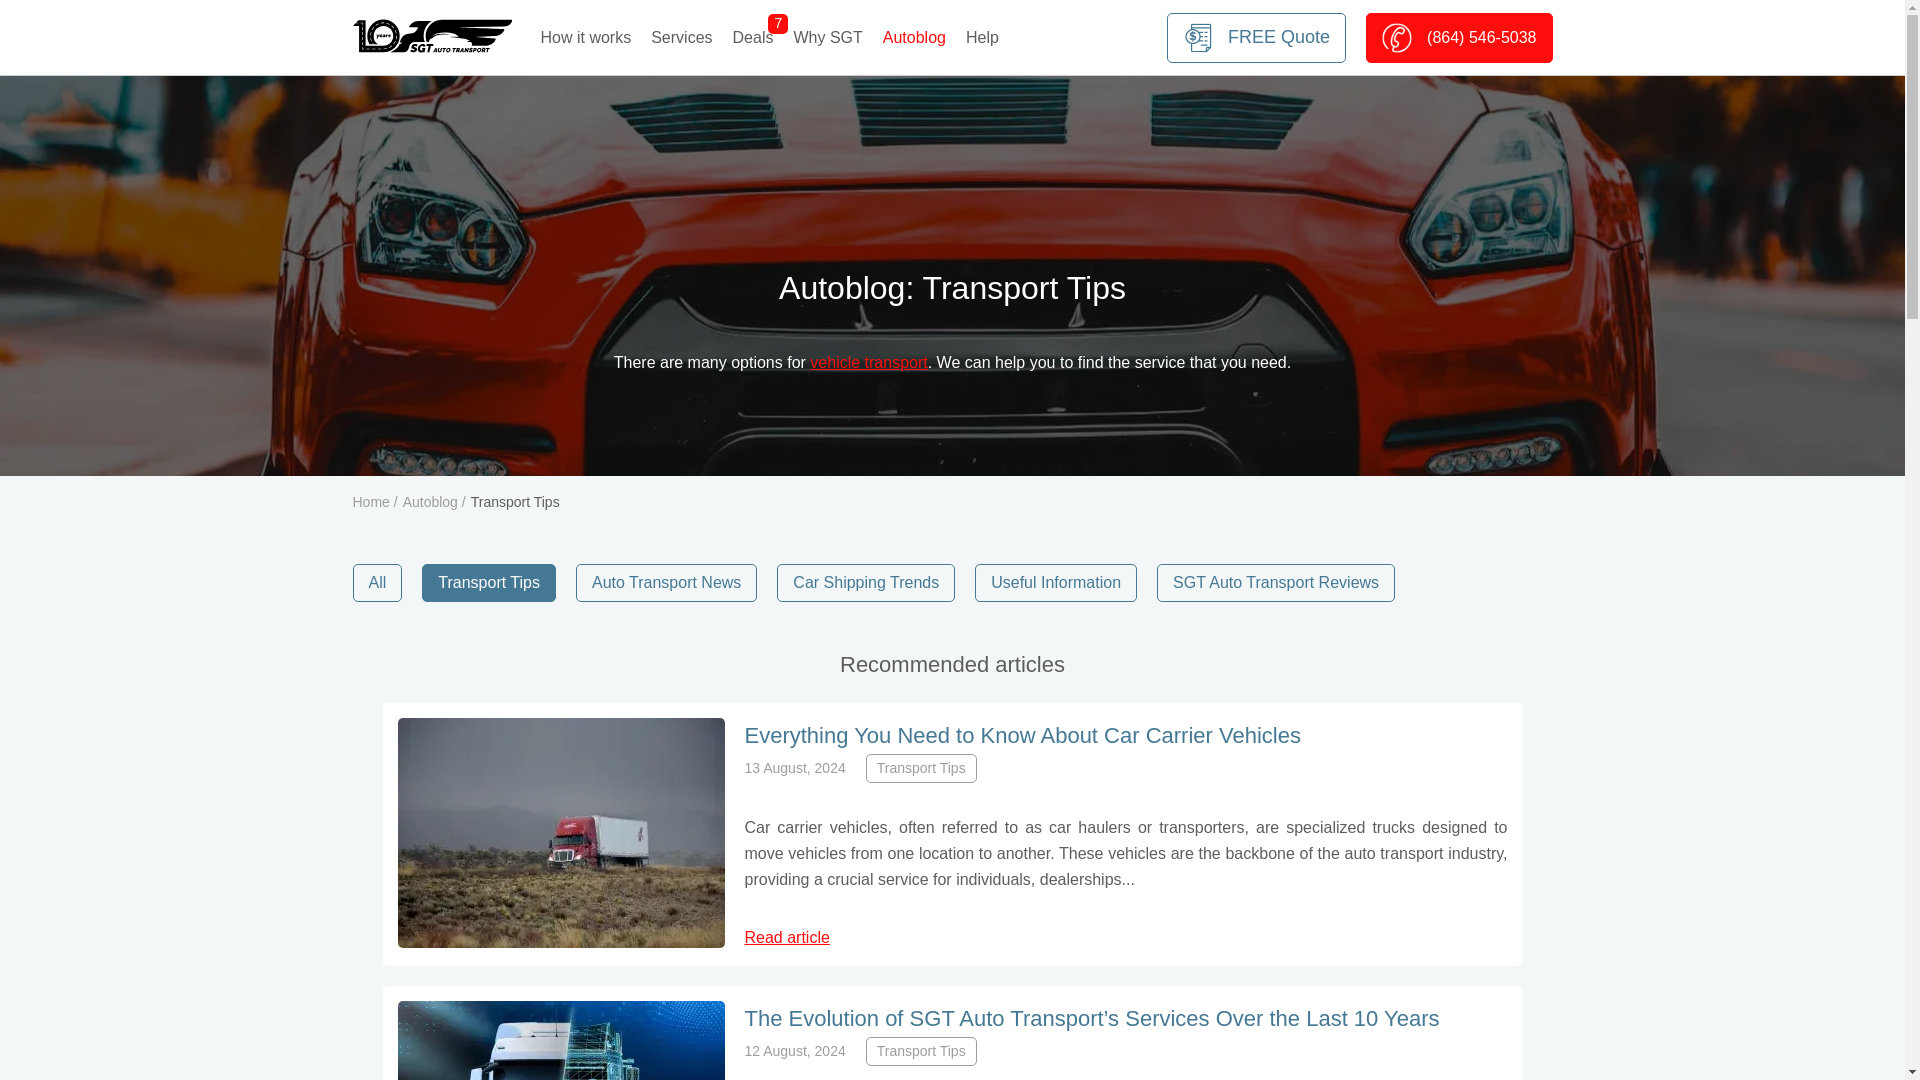  What do you see at coordinates (1256, 36) in the screenshot?
I see `FREE Quote` at bounding box center [1256, 36].